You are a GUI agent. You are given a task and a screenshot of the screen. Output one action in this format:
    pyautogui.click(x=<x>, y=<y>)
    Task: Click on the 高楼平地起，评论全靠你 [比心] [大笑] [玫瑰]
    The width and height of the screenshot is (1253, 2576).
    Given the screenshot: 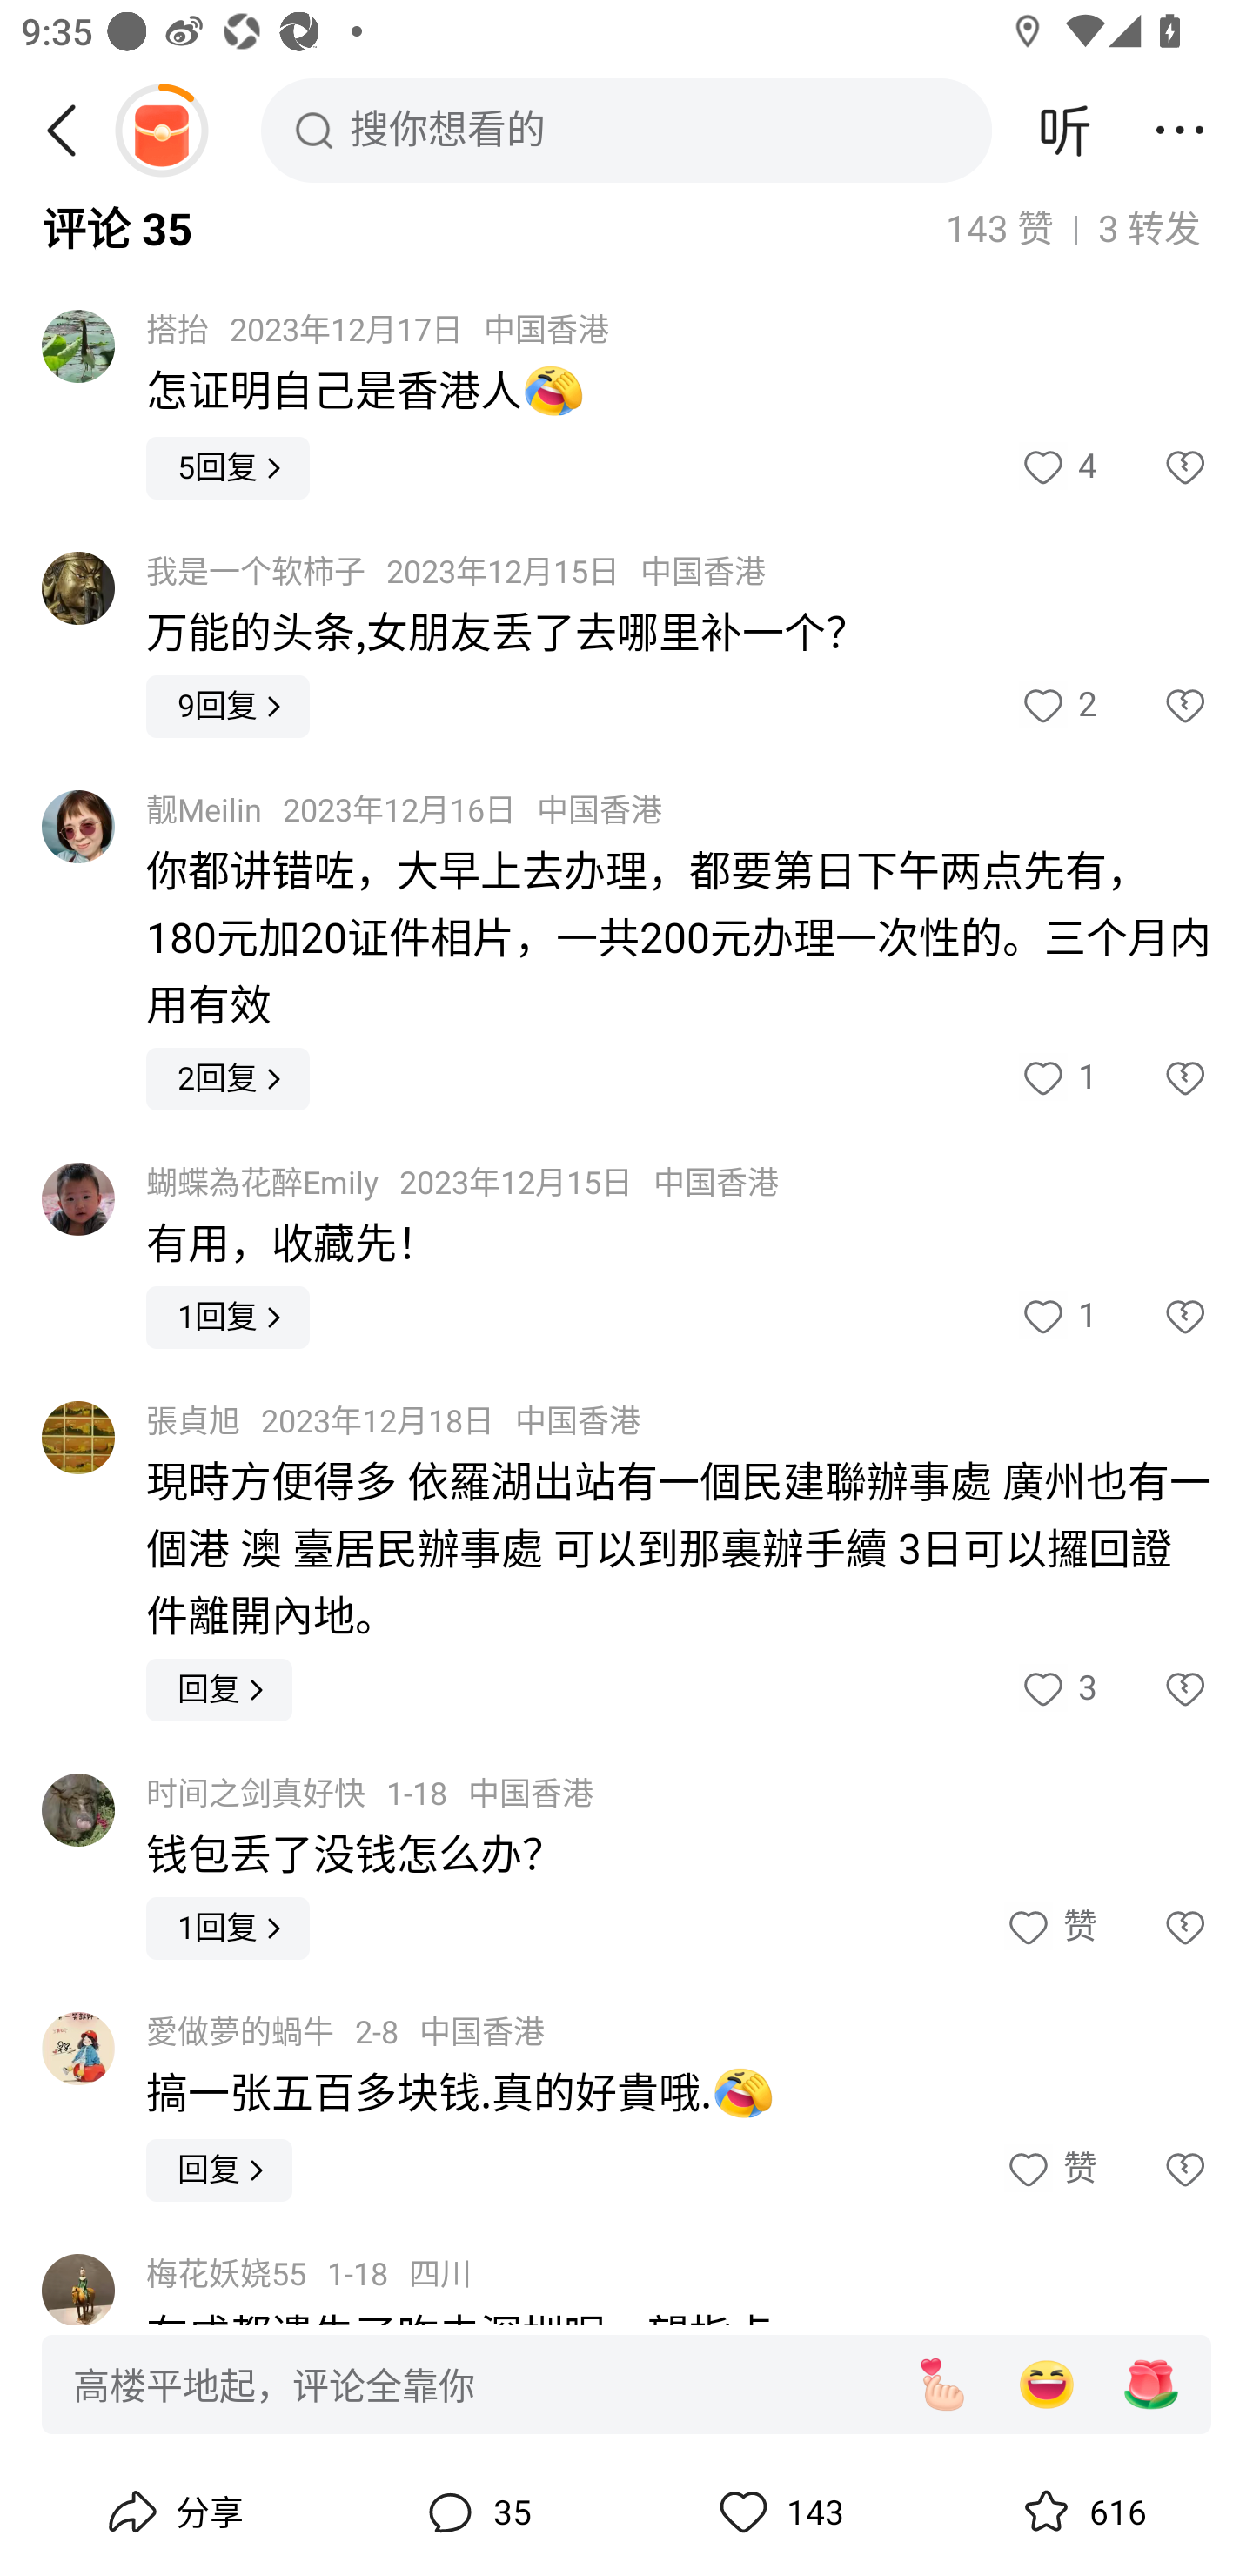 What is the action you would take?
    pyautogui.click(x=626, y=2383)
    